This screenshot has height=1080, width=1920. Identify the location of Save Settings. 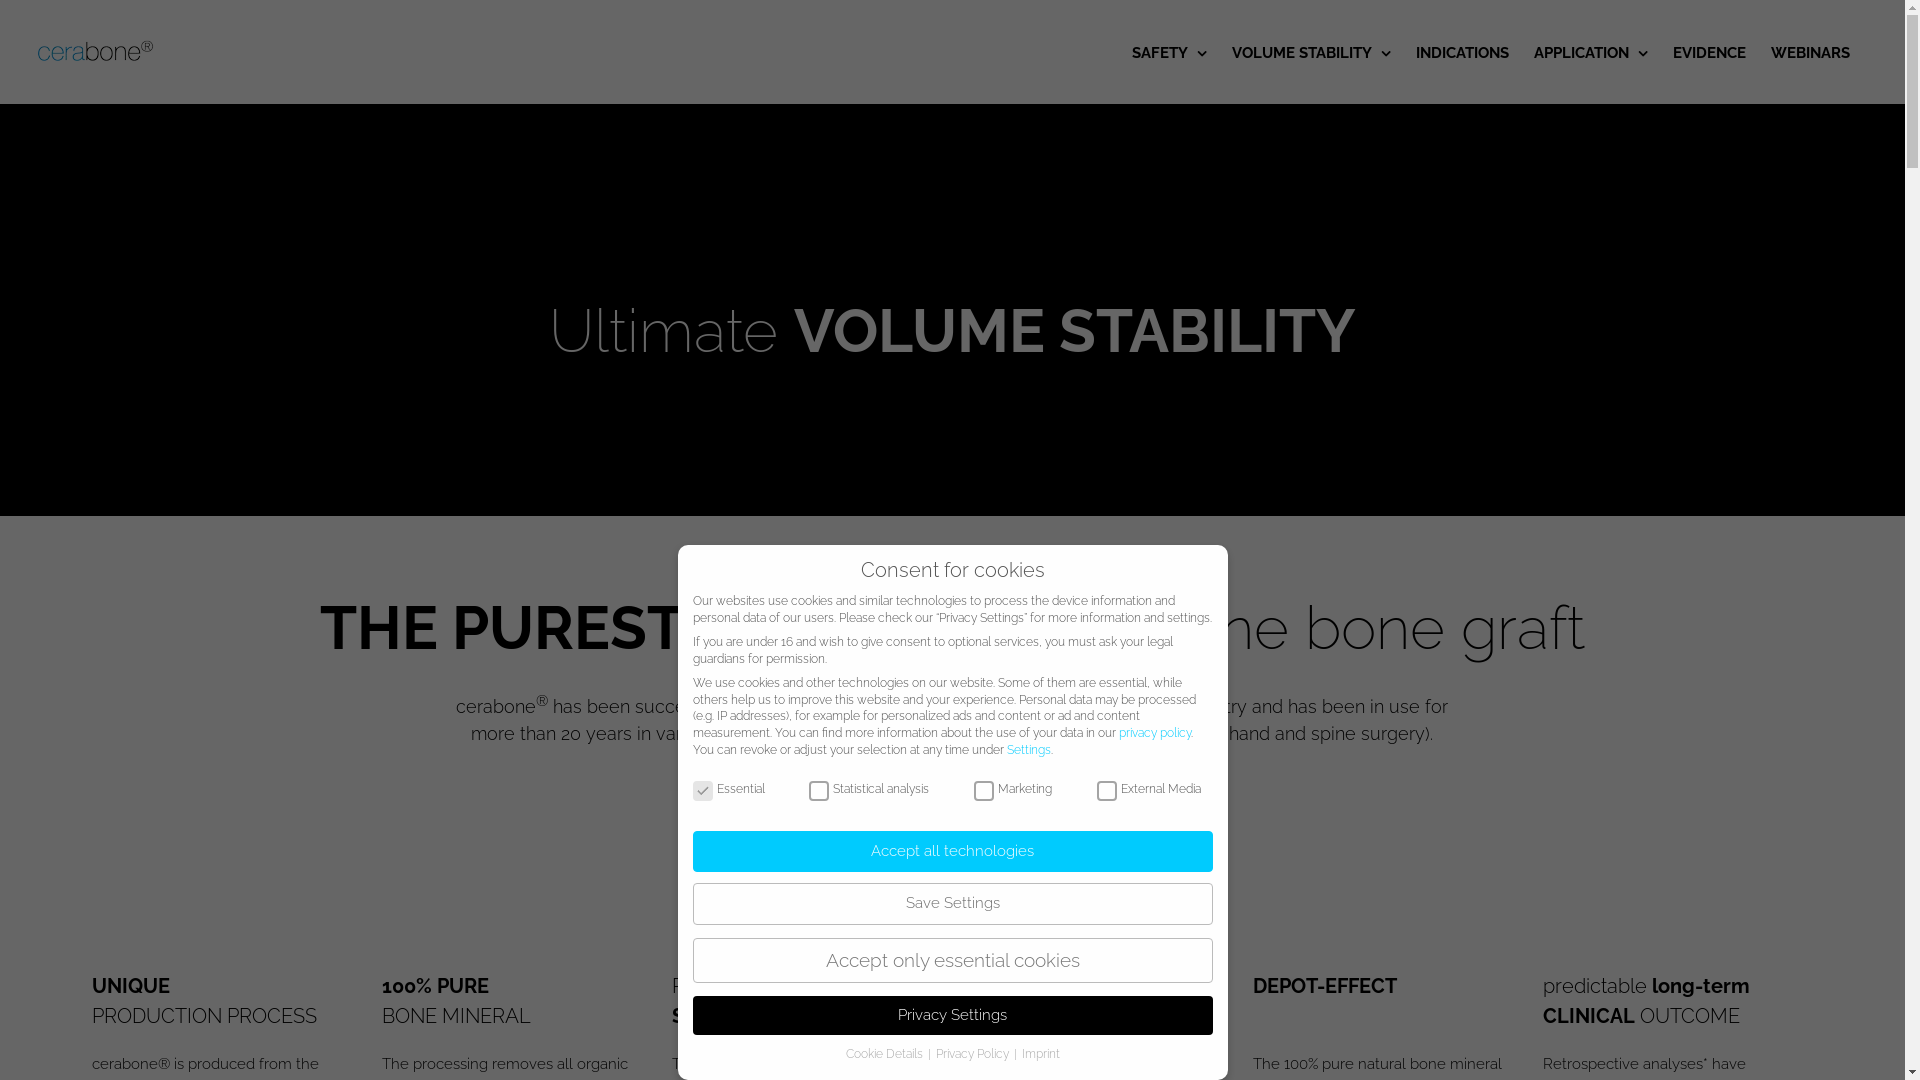
(952, 903).